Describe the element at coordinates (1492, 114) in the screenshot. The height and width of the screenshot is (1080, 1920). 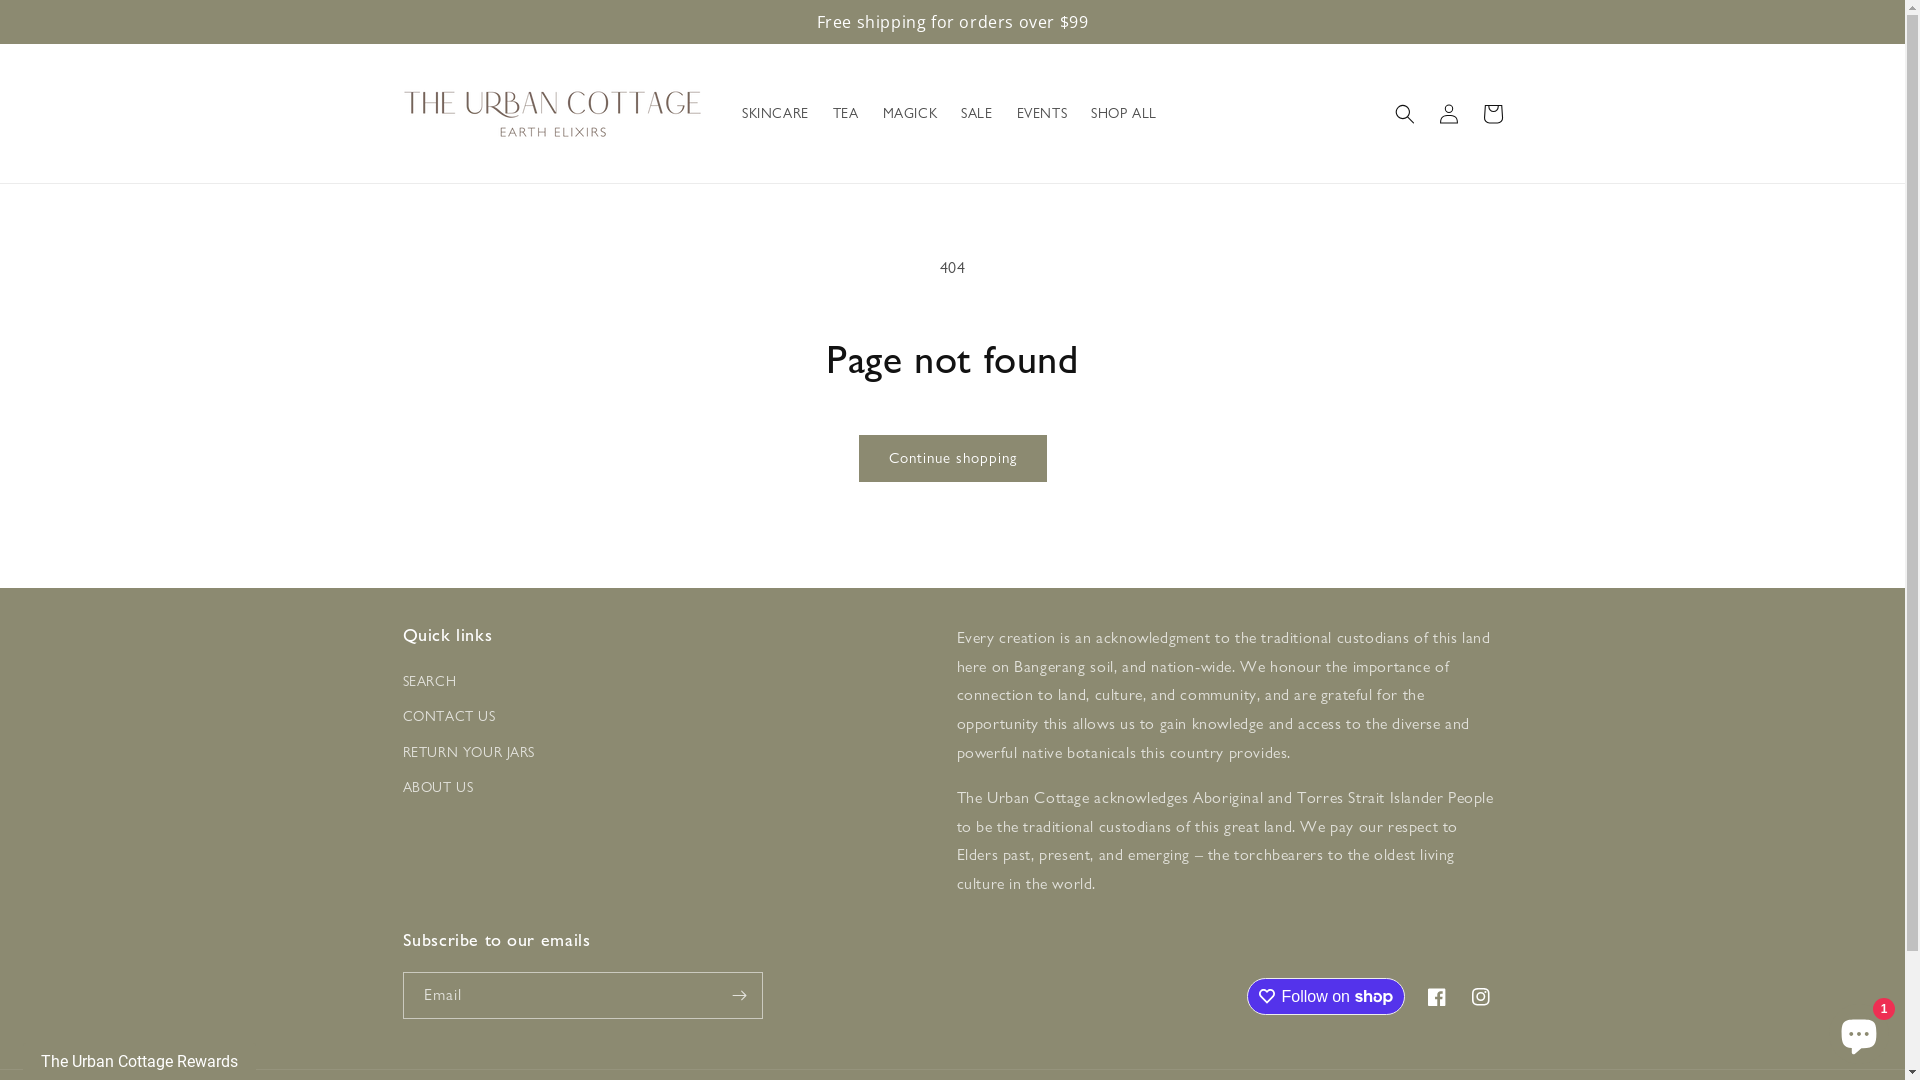
I see `Cart` at that location.